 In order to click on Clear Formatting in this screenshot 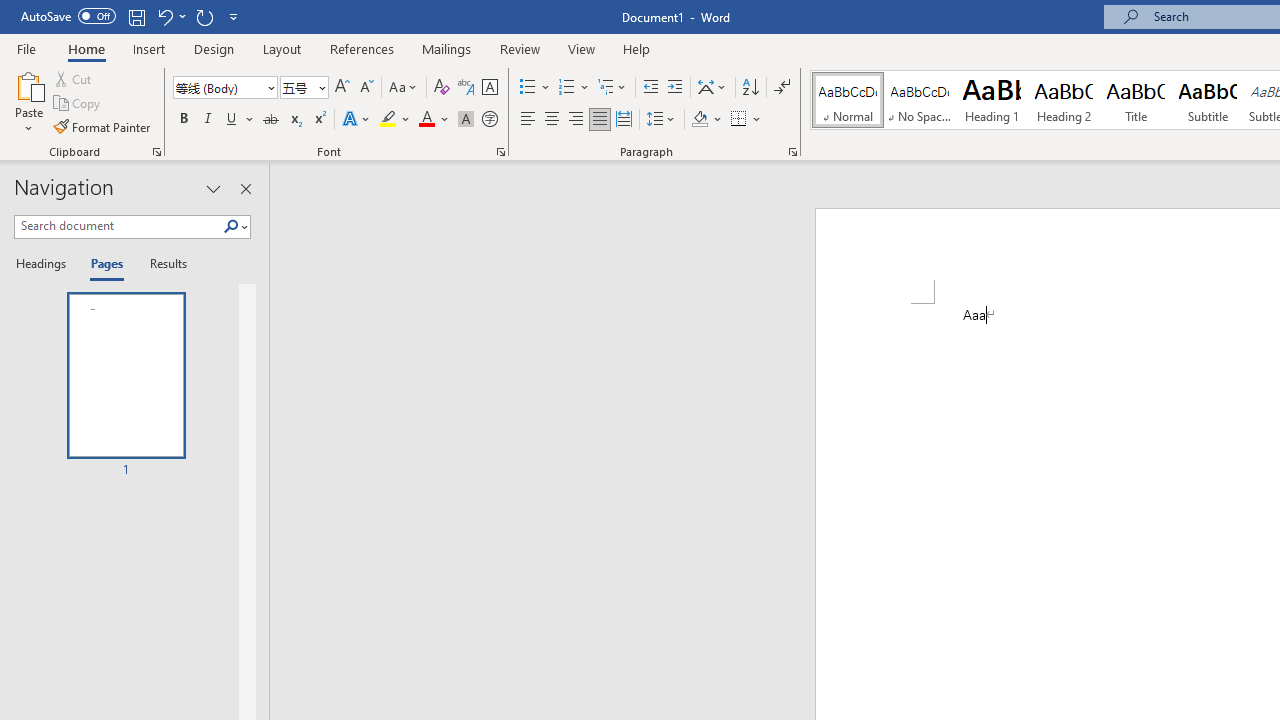, I will do `click(442, 88)`.